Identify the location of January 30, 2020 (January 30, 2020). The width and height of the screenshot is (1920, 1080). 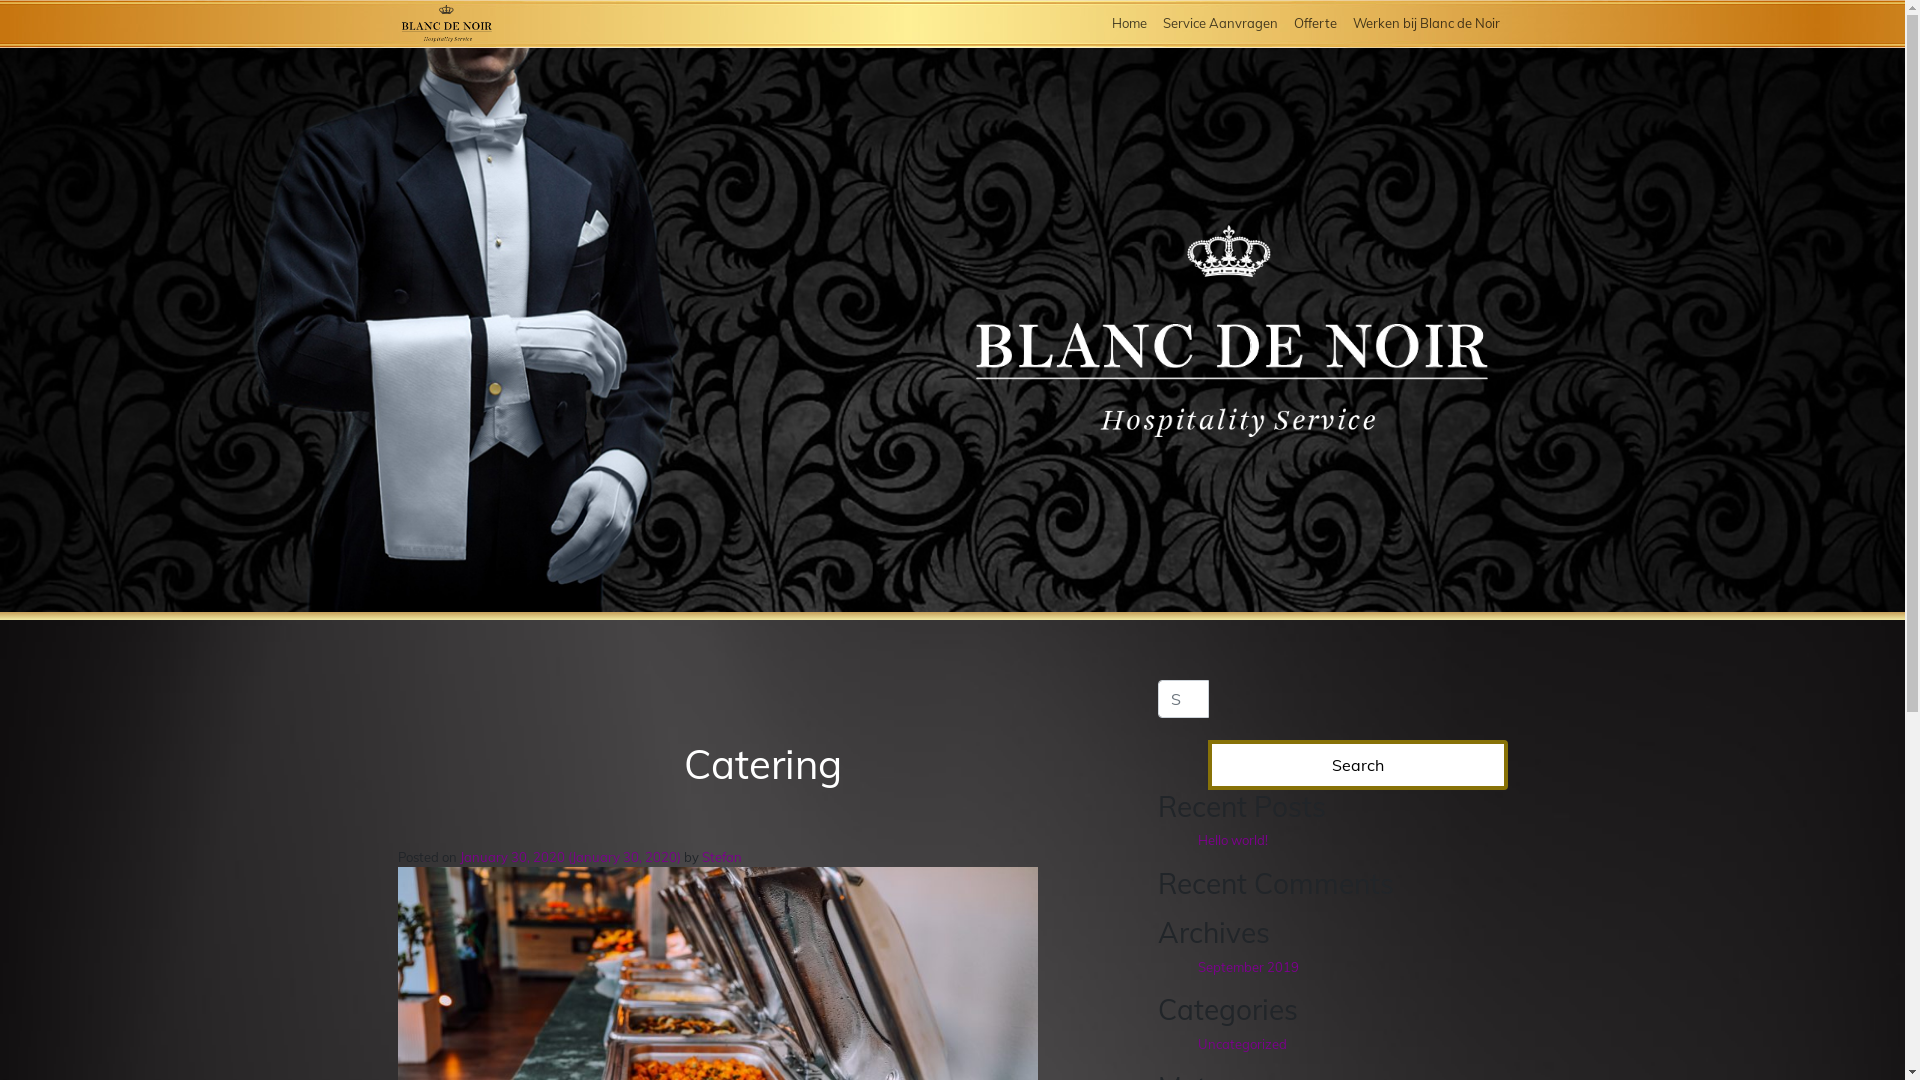
(572, 857).